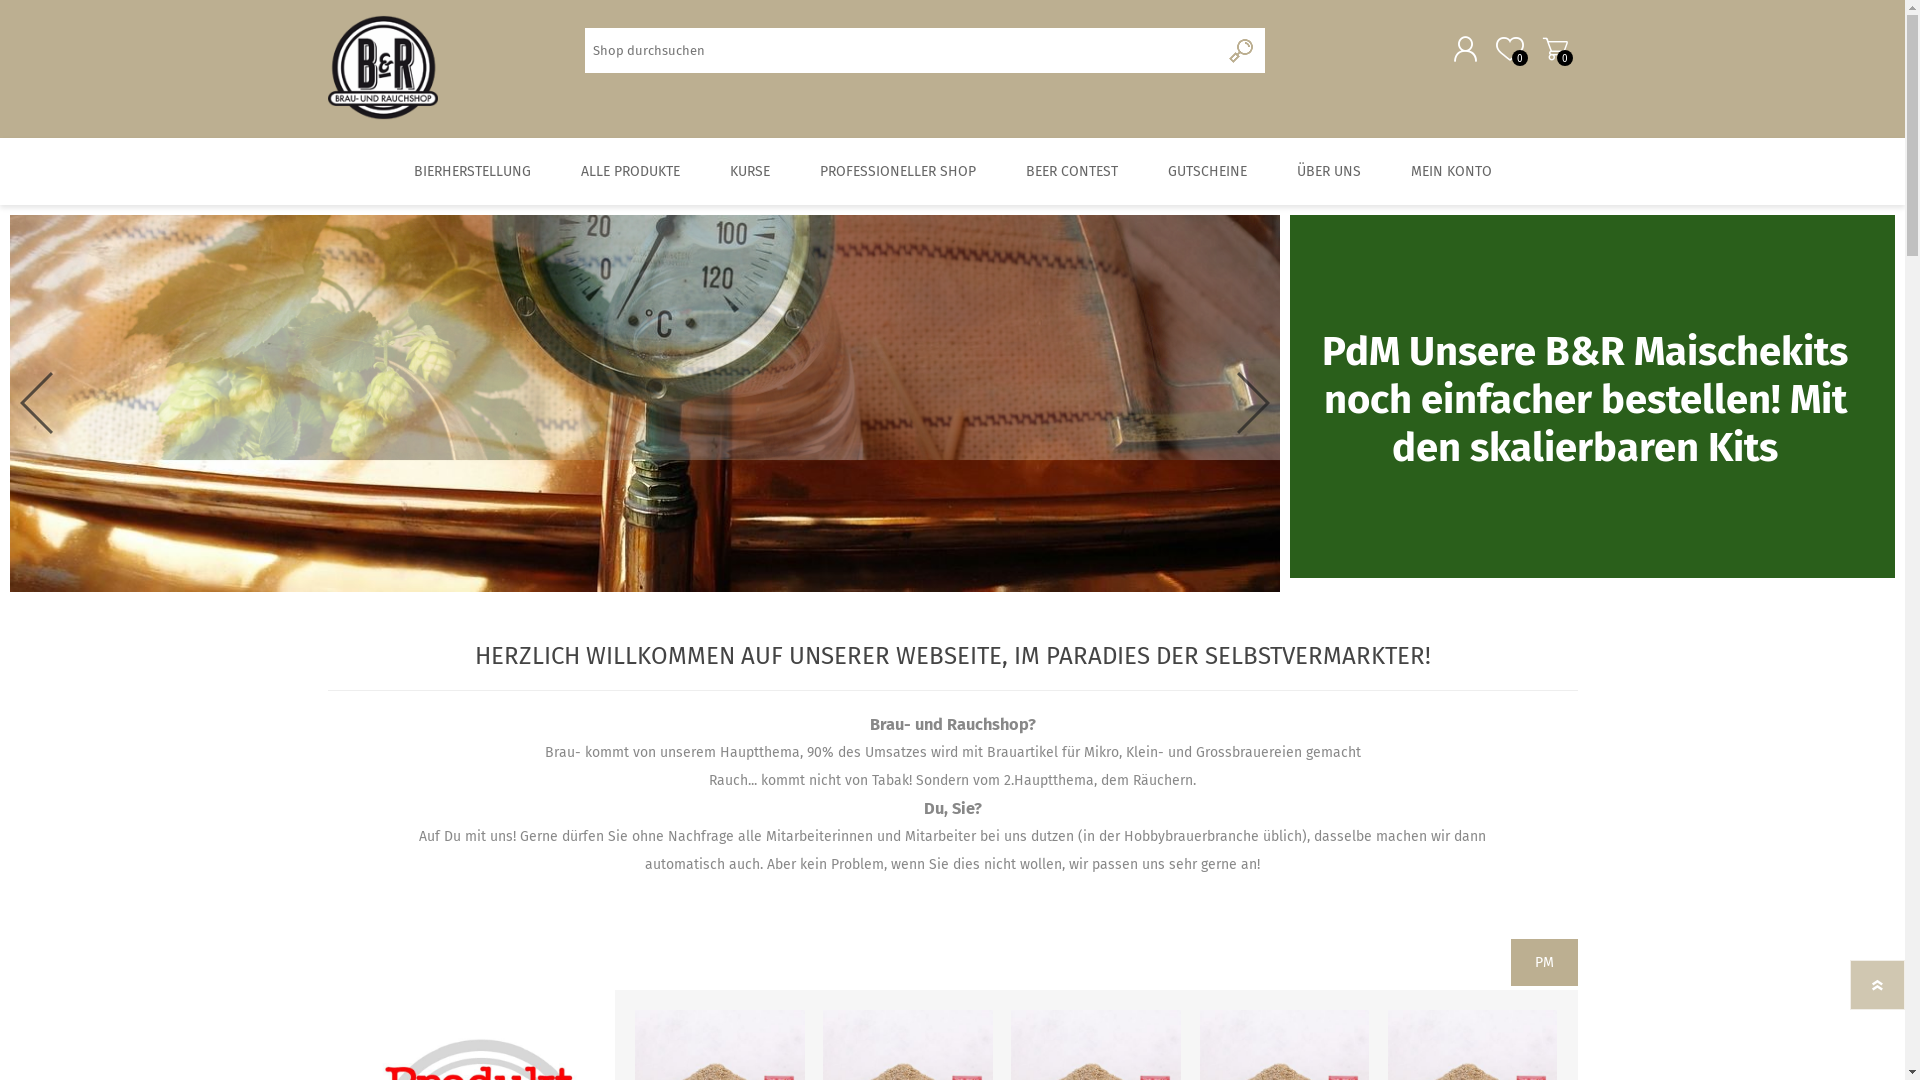  Describe the element at coordinates (897, 172) in the screenshot. I see `PROFESSIONELLER SHOP` at that location.